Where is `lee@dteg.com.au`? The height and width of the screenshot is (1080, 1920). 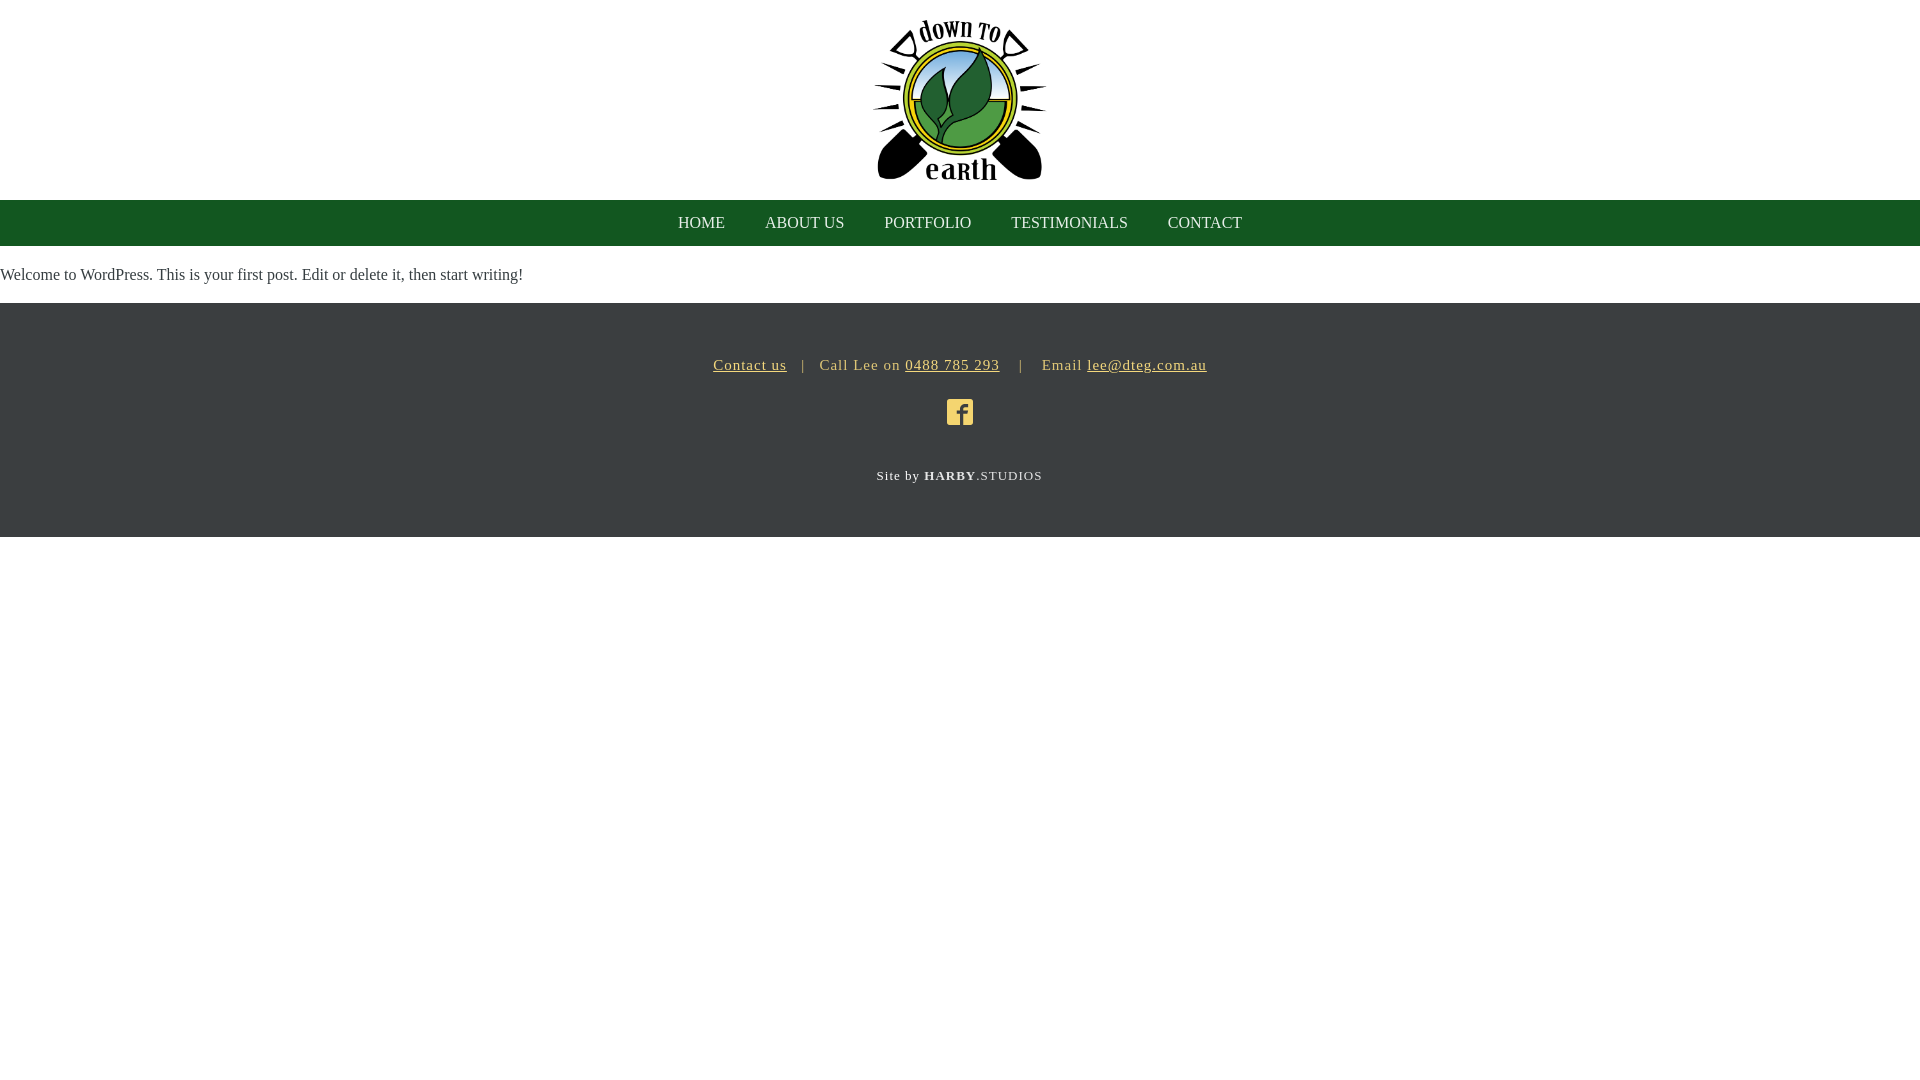 lee@dteg.com.au is located at coordinates (1147, 365).